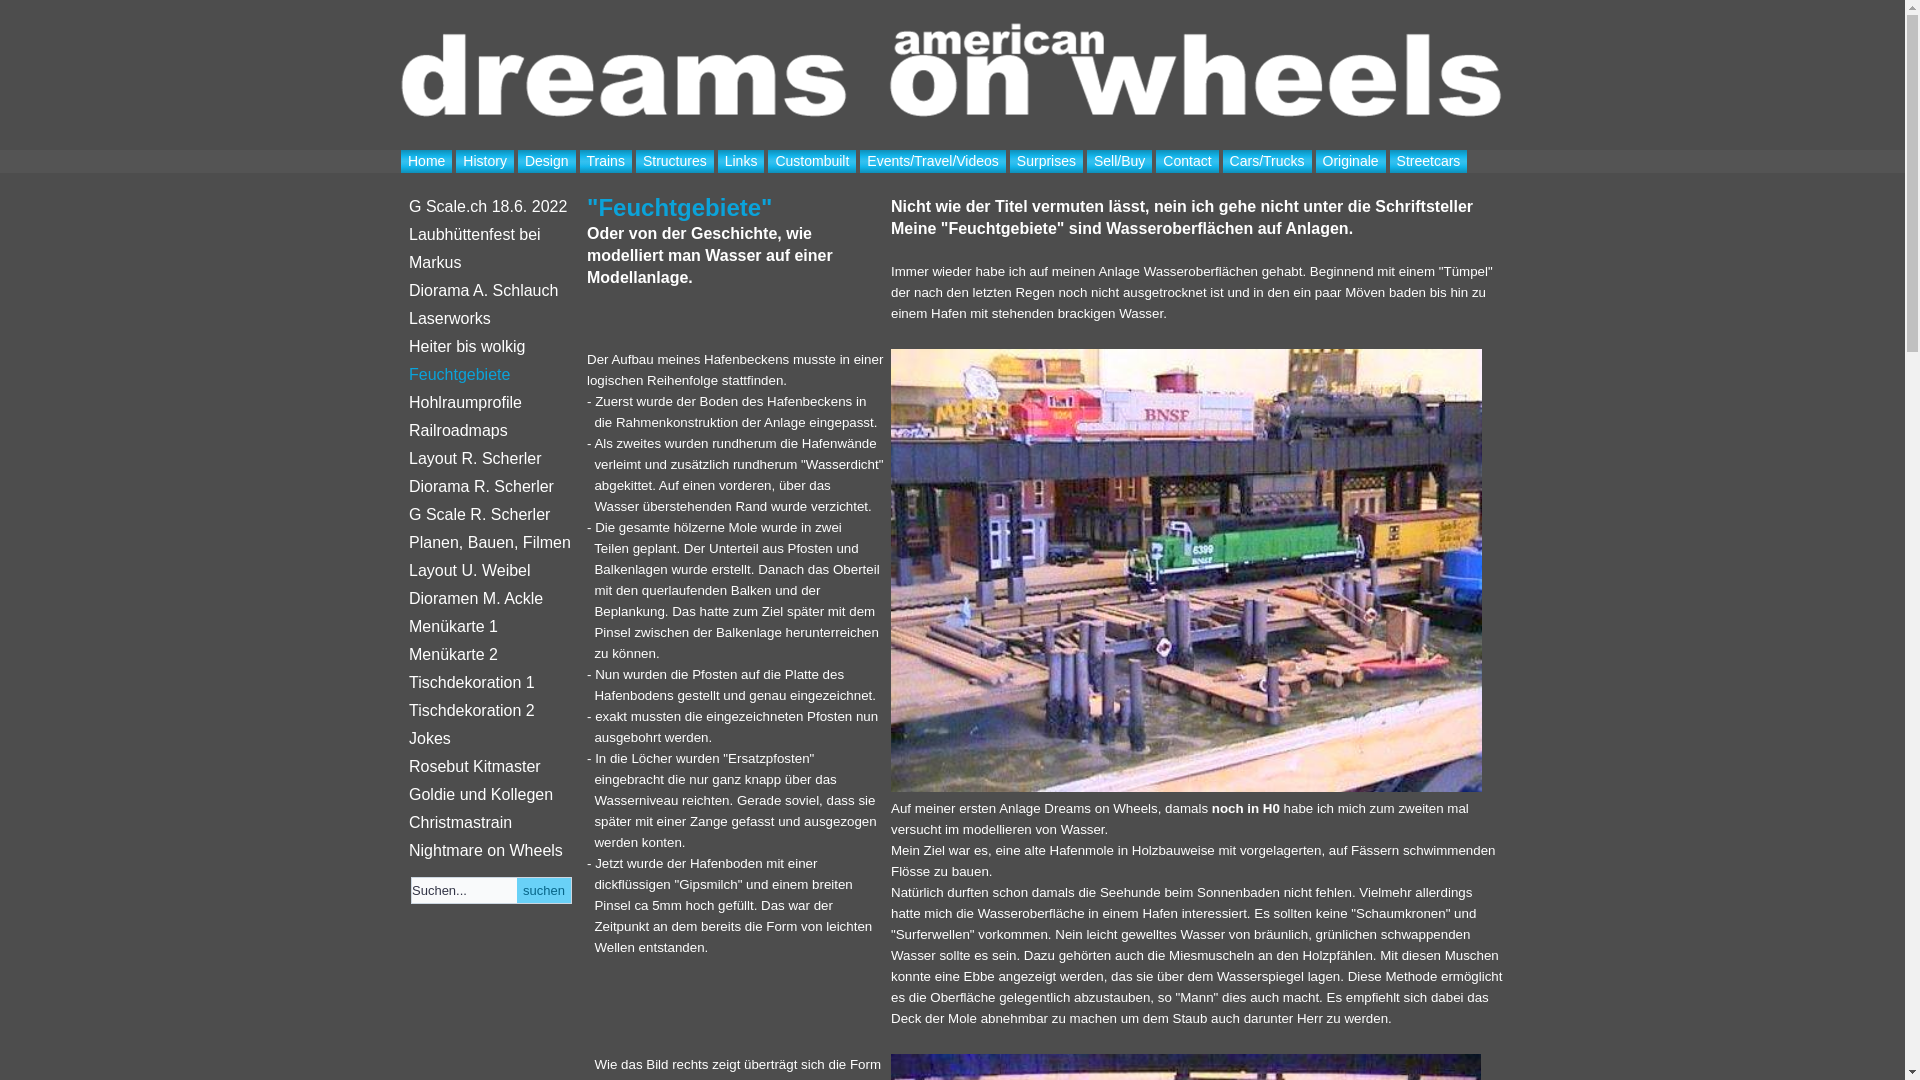 The height and width of the screenshot is (1080, 1920). Describe the element at coordinates (492, 319) in the screenshot. I see `Laserworks` at that location.